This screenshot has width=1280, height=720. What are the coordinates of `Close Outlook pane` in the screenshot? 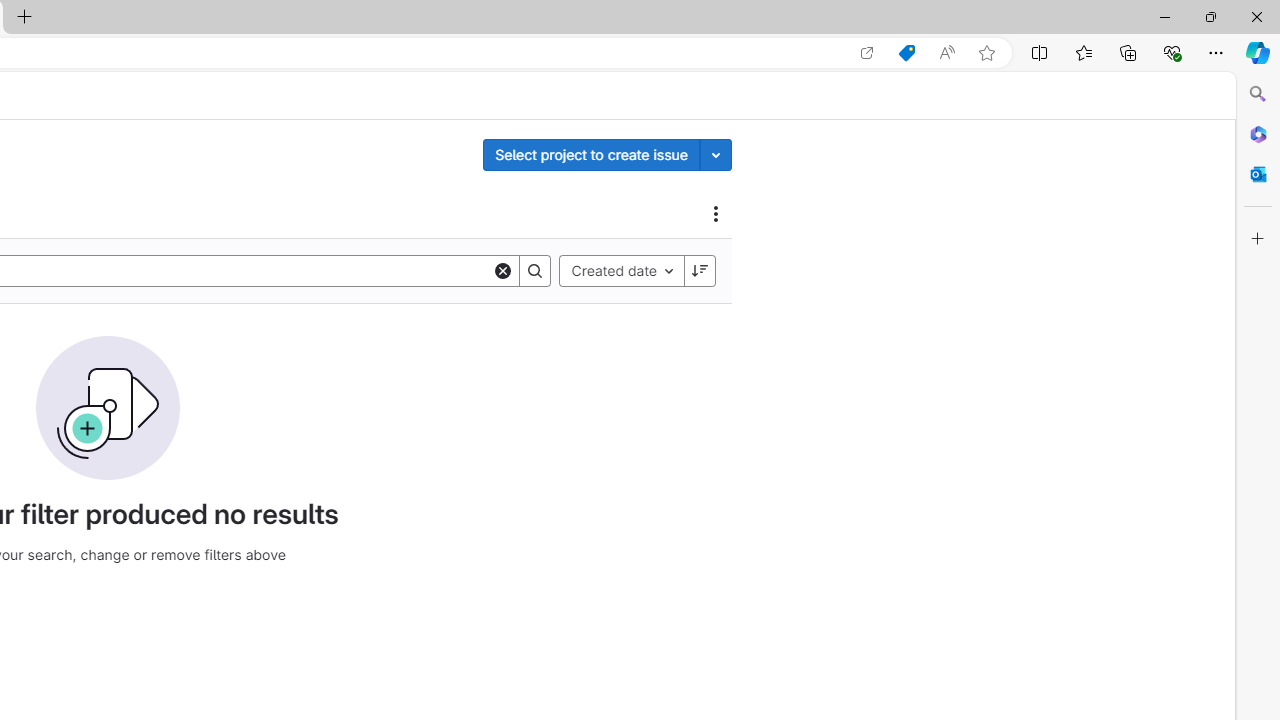 It's located at (1258, 174).